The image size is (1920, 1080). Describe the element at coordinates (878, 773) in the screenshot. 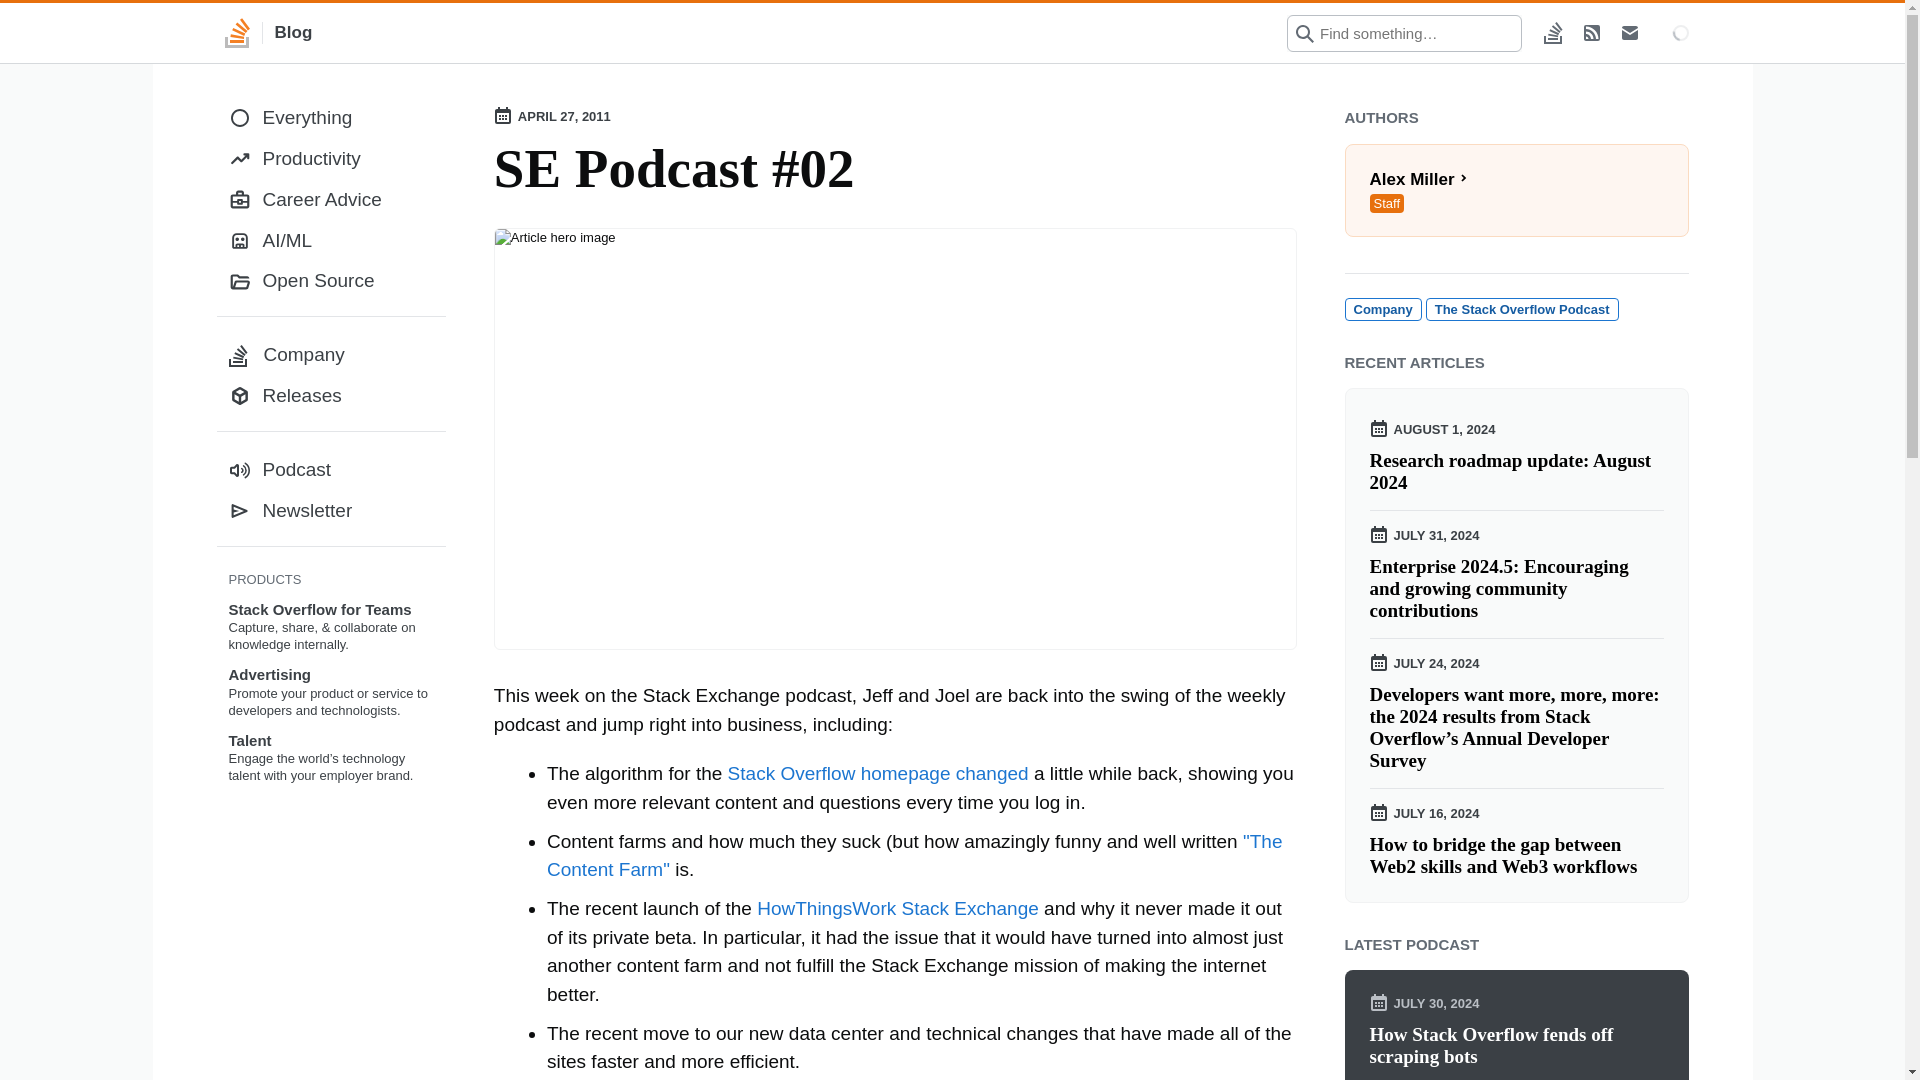

I see `Productivity` at that location.